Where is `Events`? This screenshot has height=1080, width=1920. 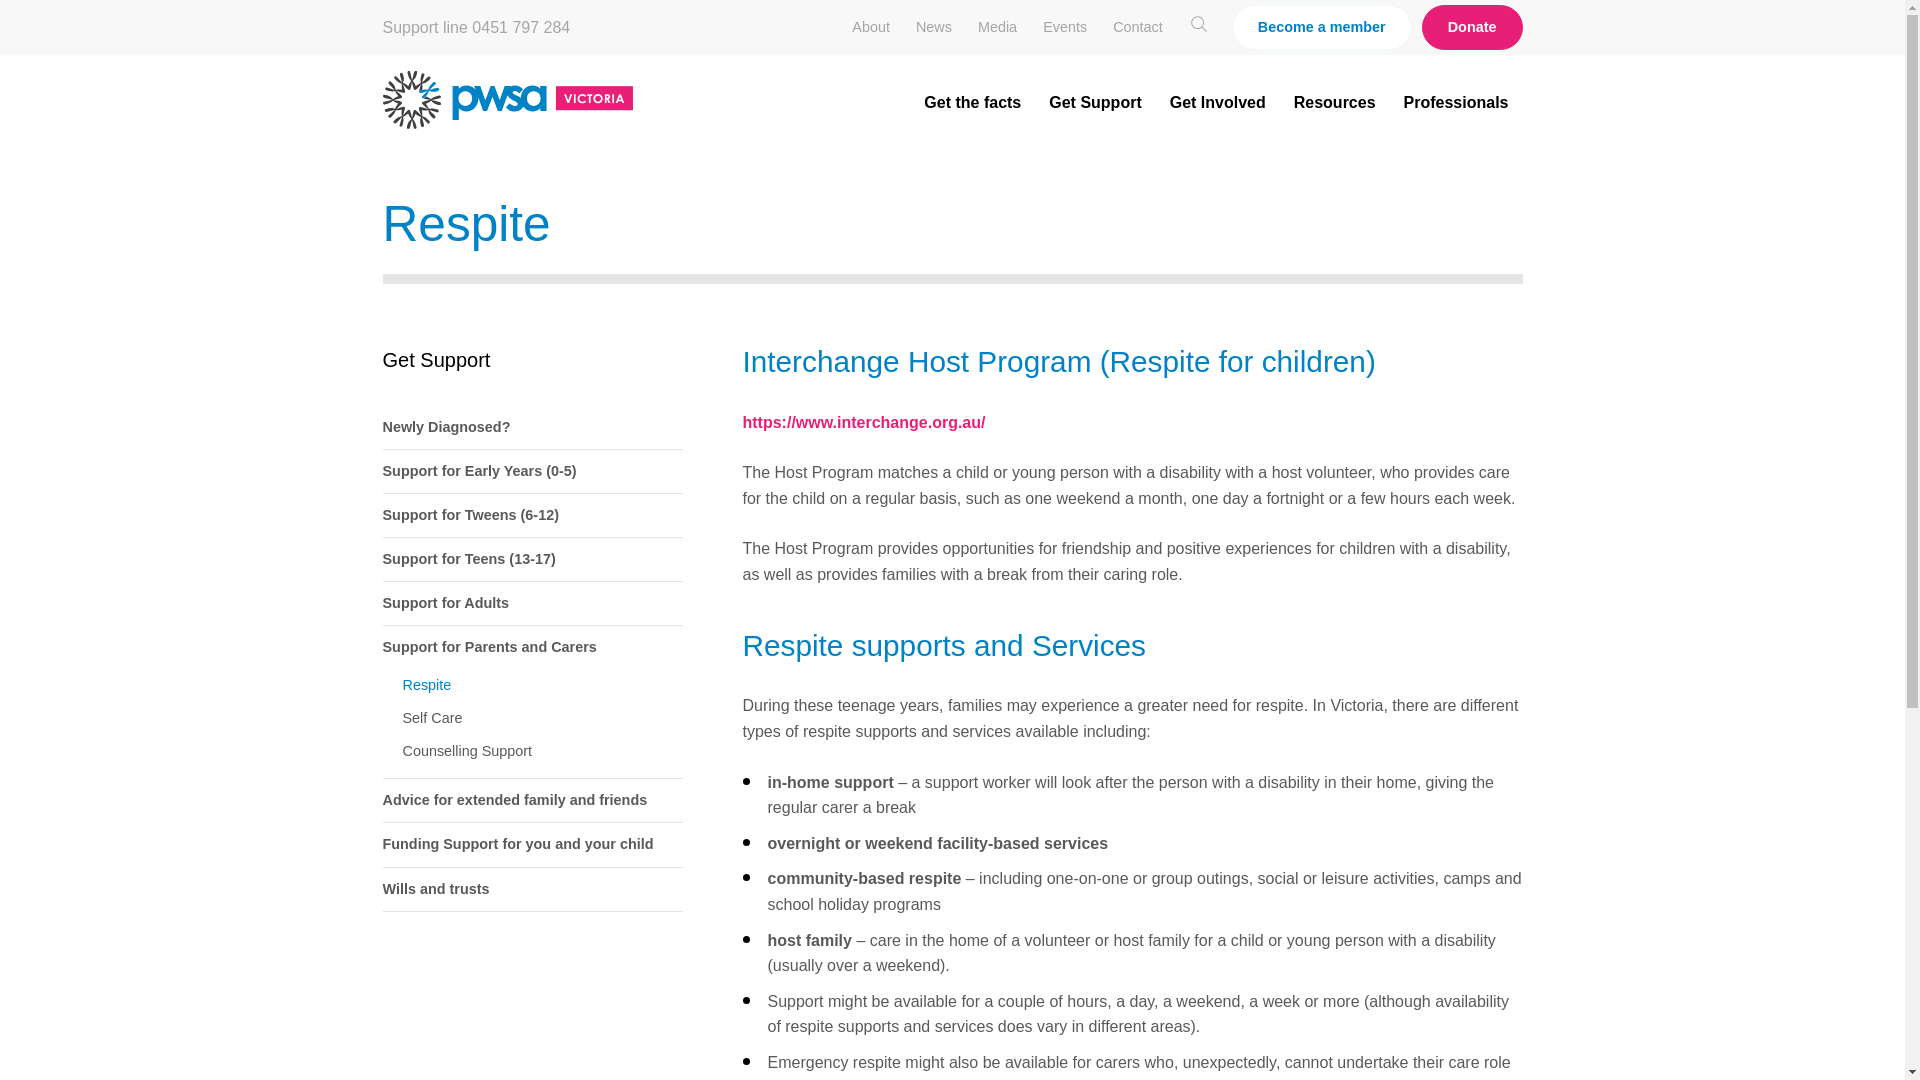
Events is located at coordinates (1065, 27).